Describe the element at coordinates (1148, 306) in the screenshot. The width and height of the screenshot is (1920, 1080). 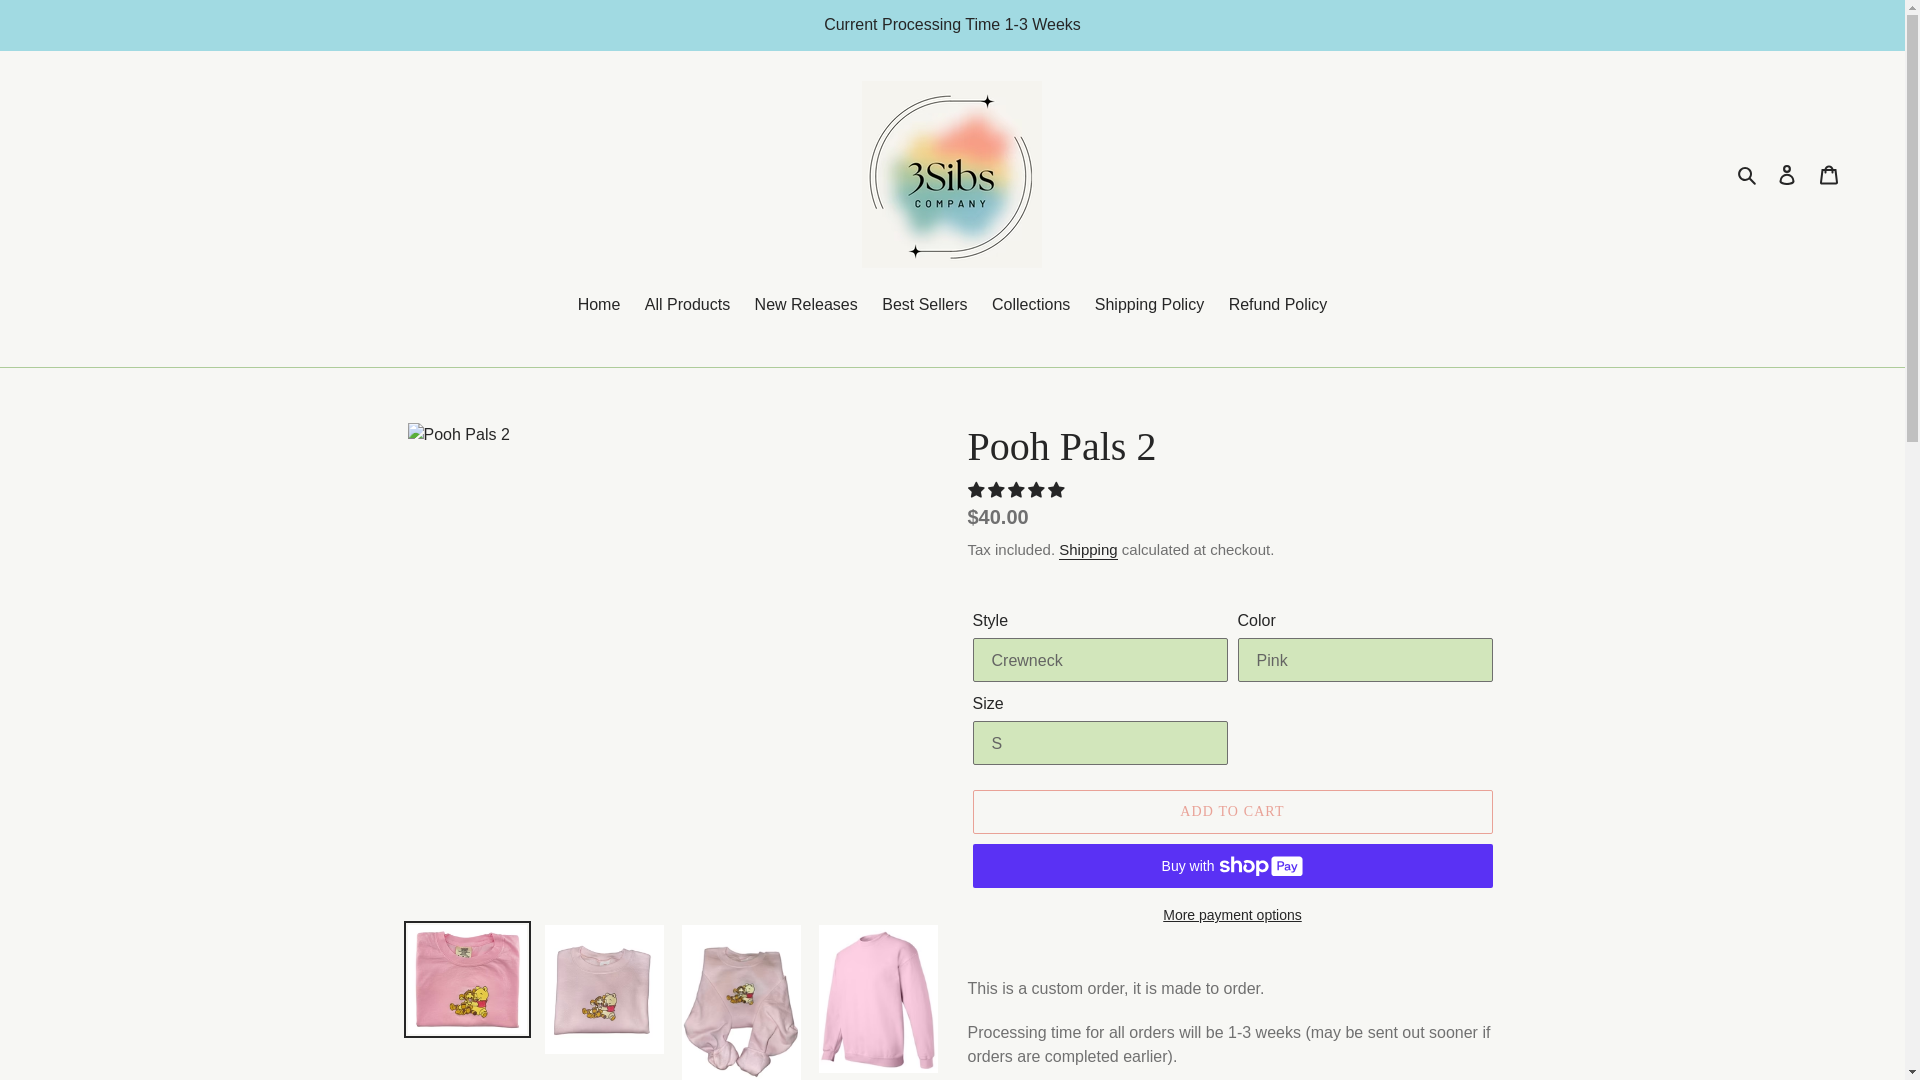
I see `Shipping Policy` at that location.